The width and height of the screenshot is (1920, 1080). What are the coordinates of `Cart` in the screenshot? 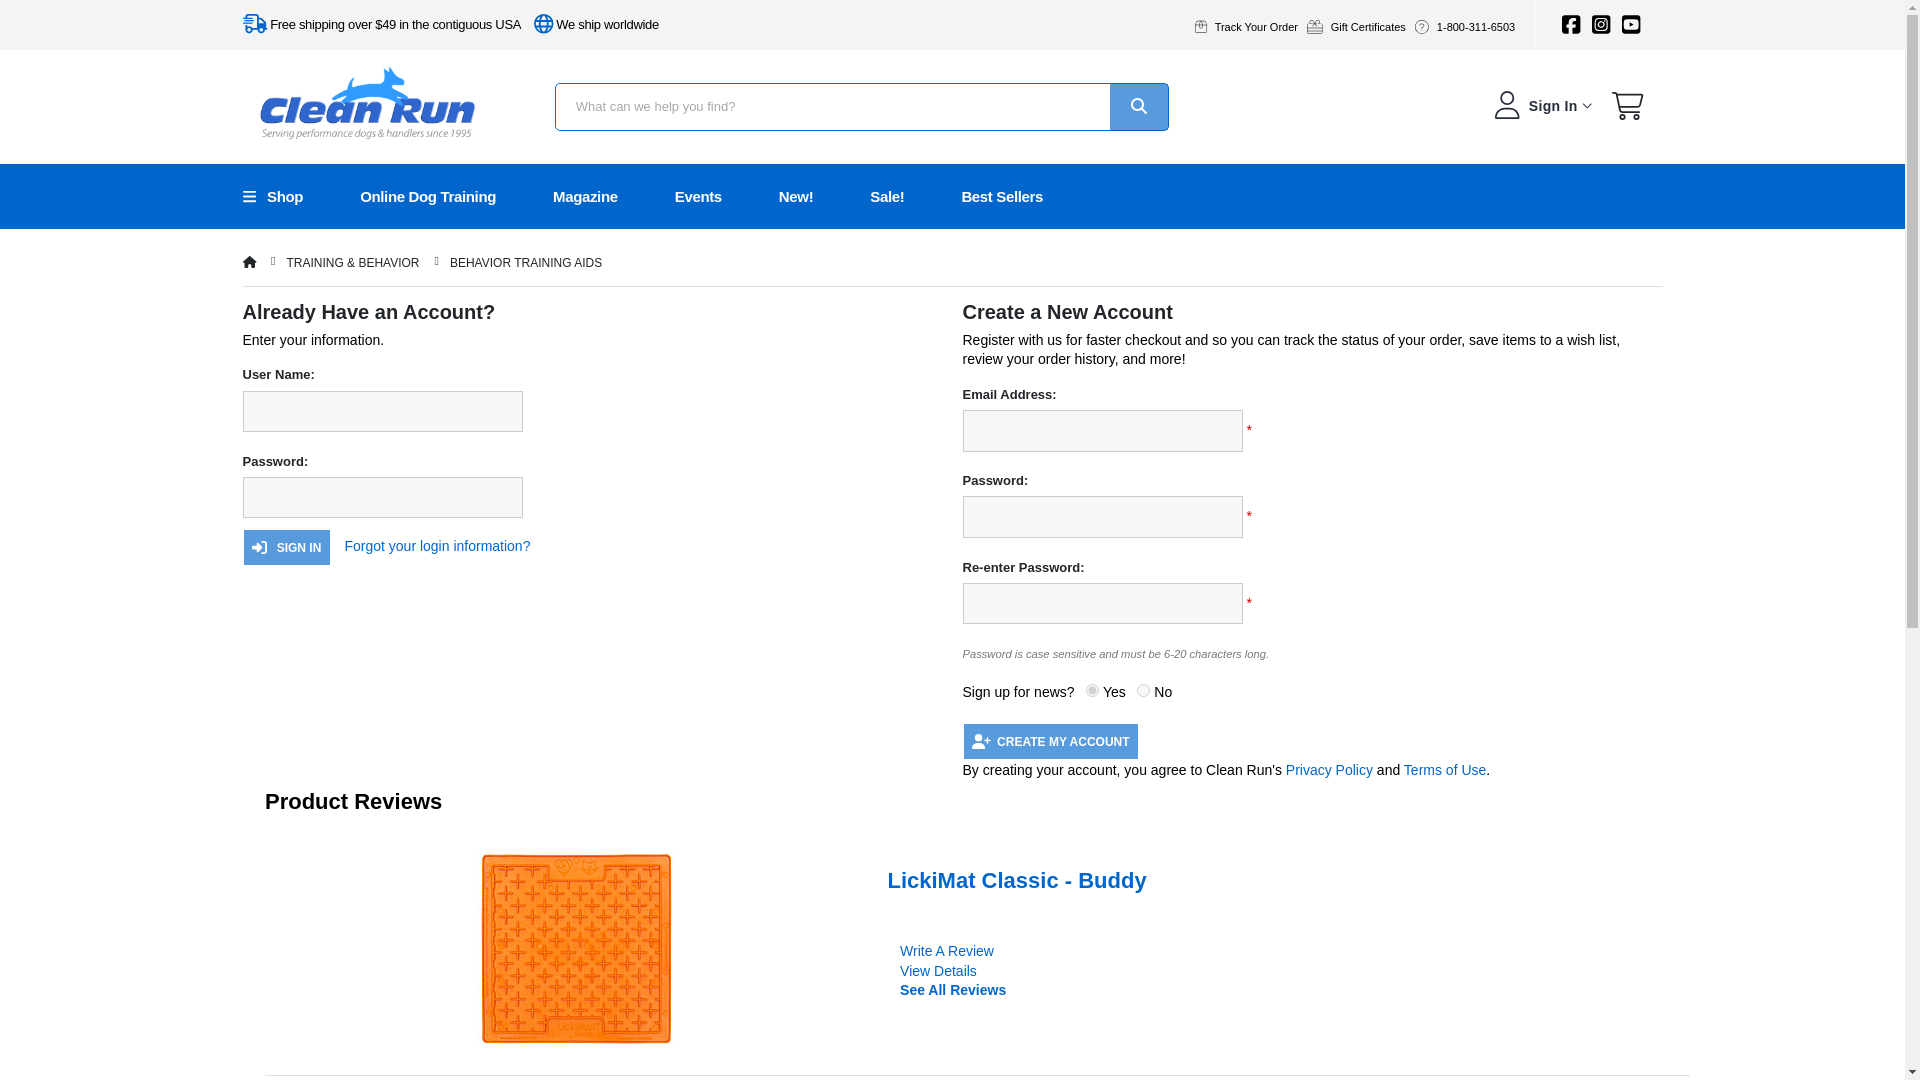 It's located at (1628, 110).